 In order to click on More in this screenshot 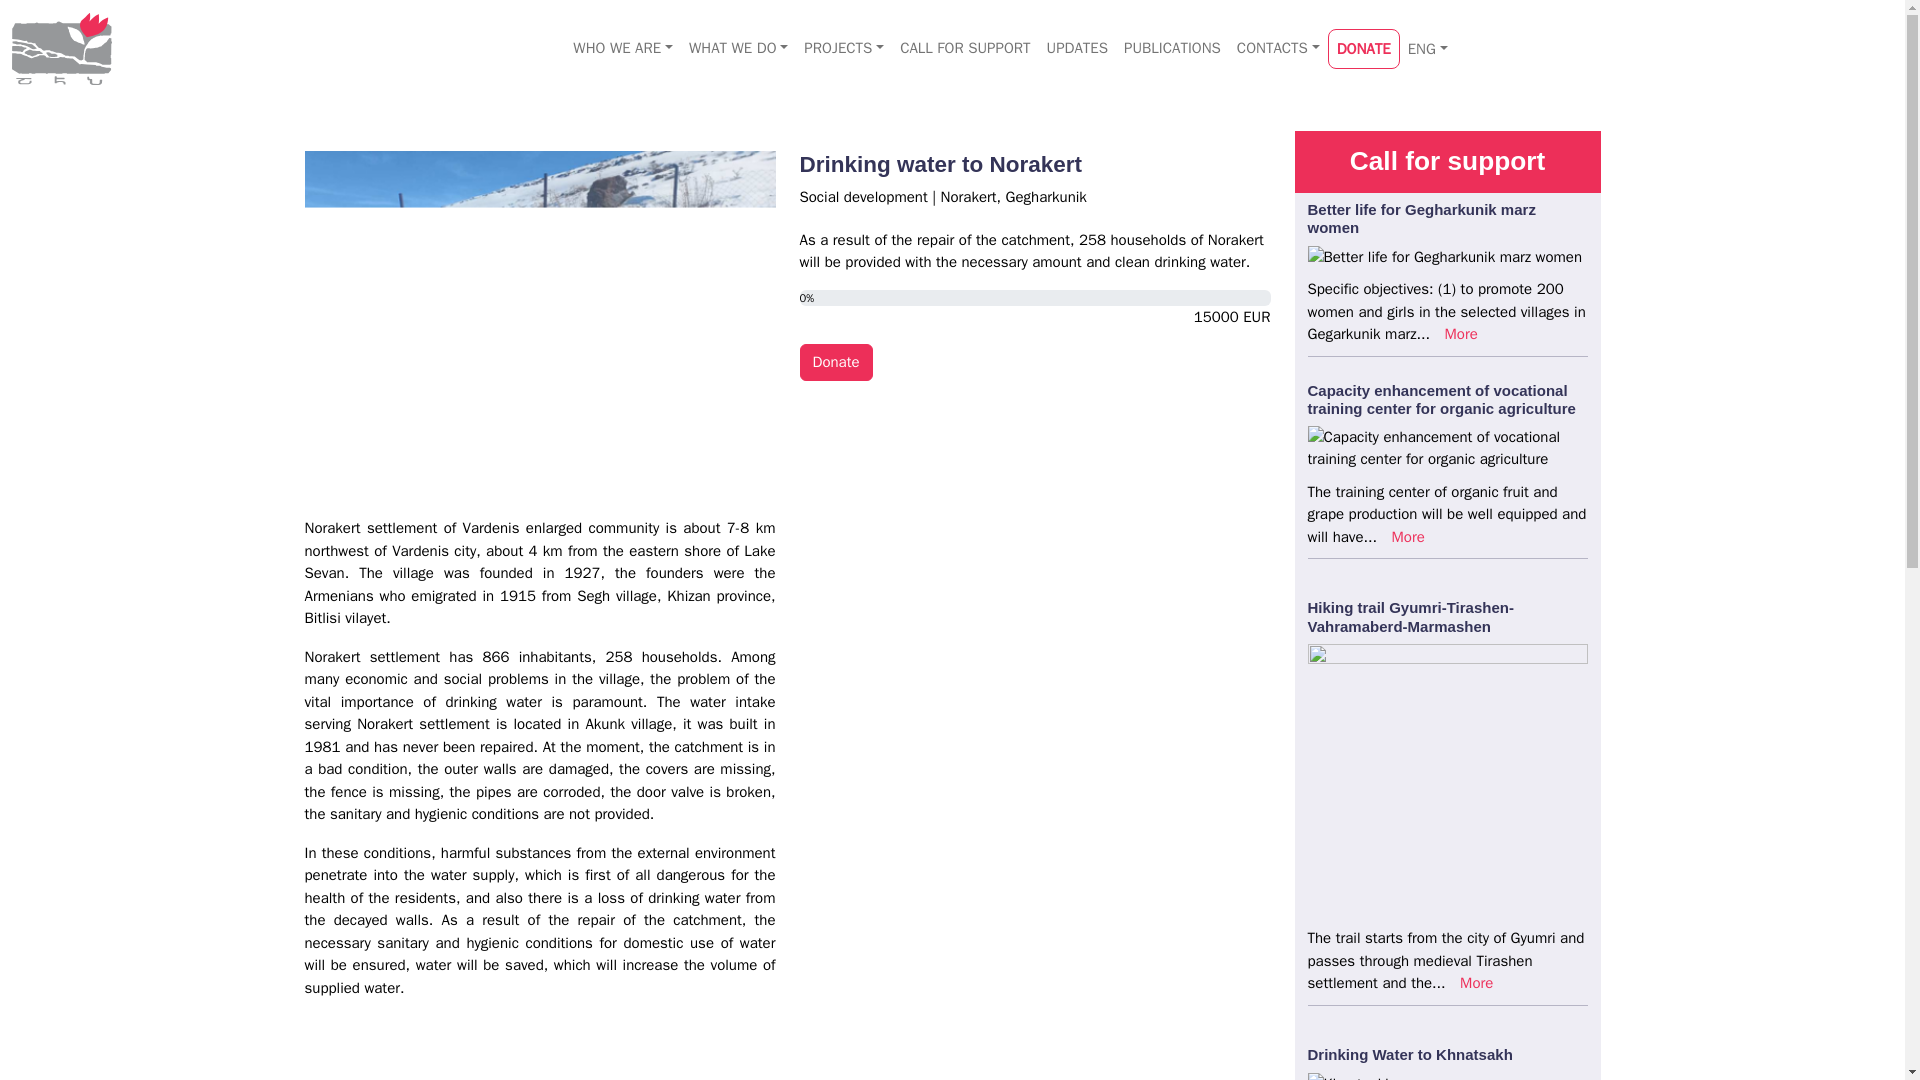, I will do `click(1476, 983)`.